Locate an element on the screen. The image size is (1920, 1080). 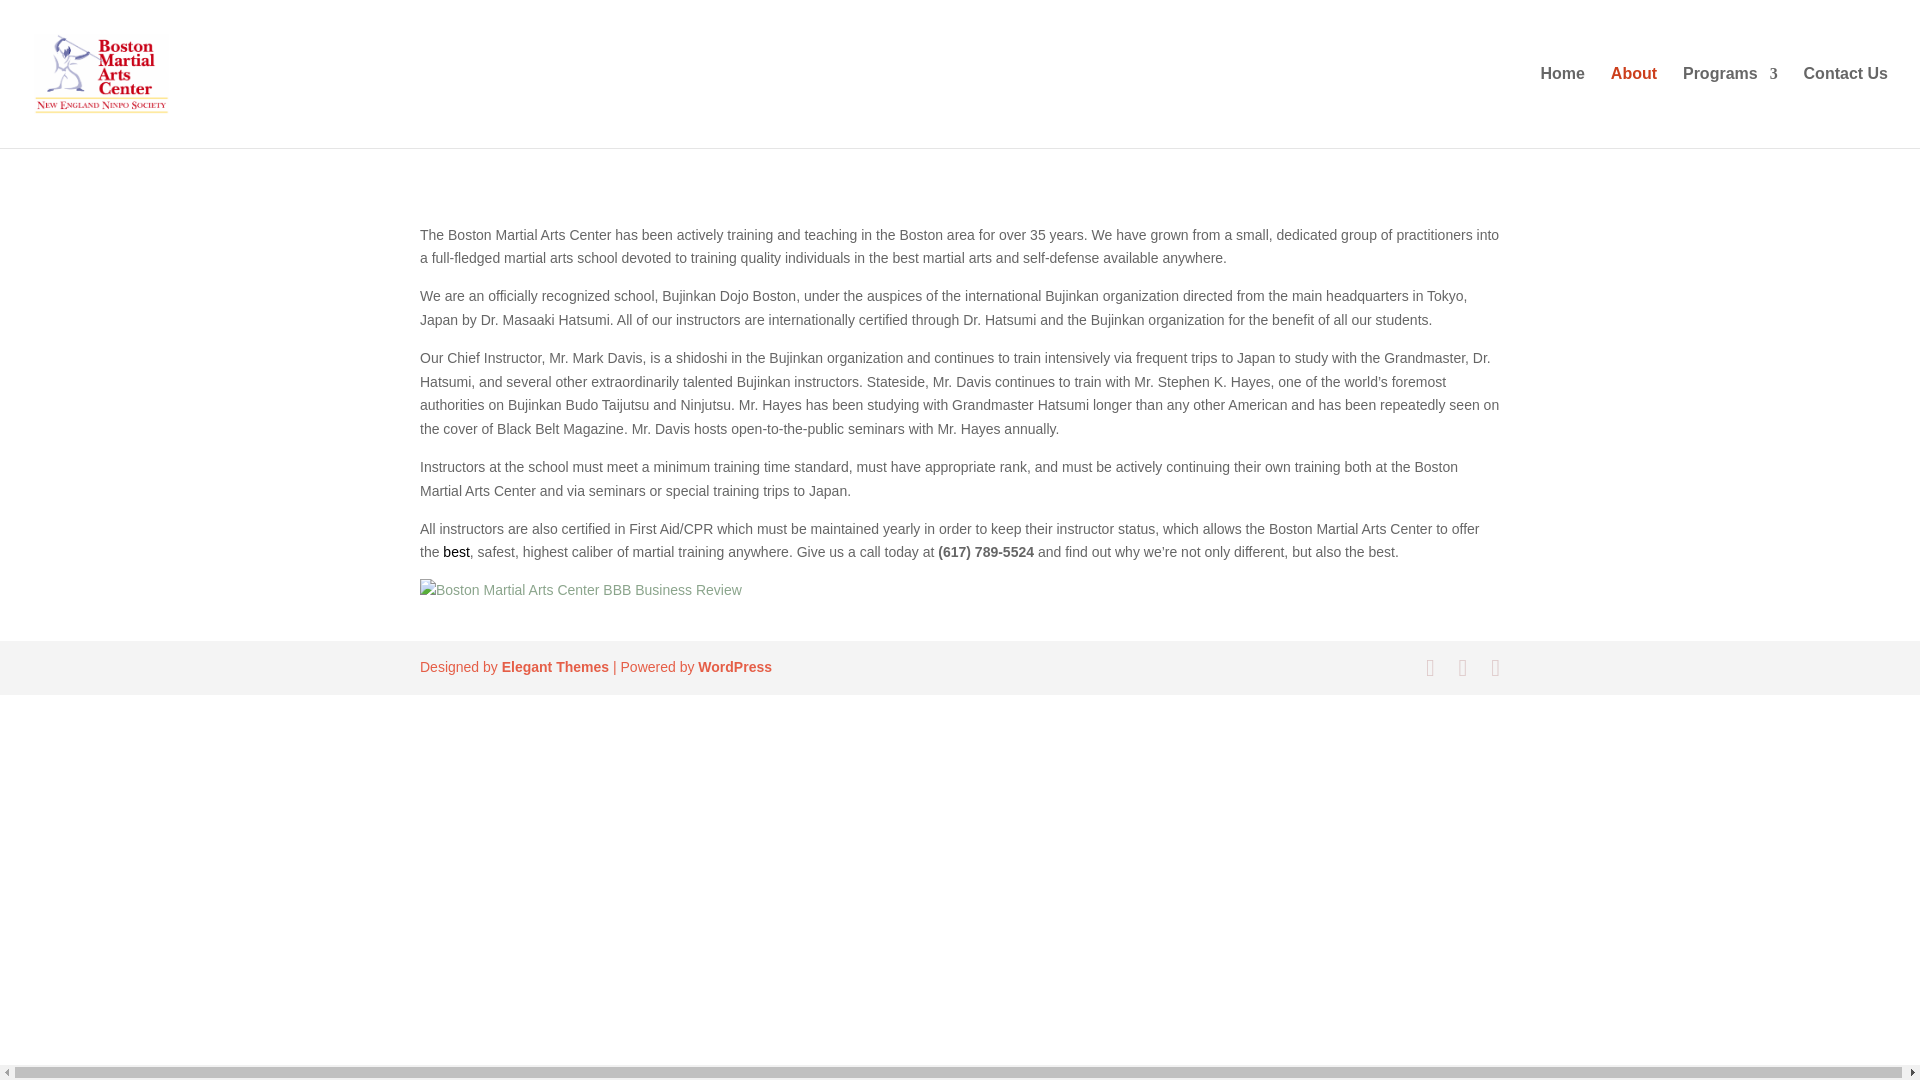
Boston Martial Arts Center BBB Business Review is located at coordinates (580, 590).